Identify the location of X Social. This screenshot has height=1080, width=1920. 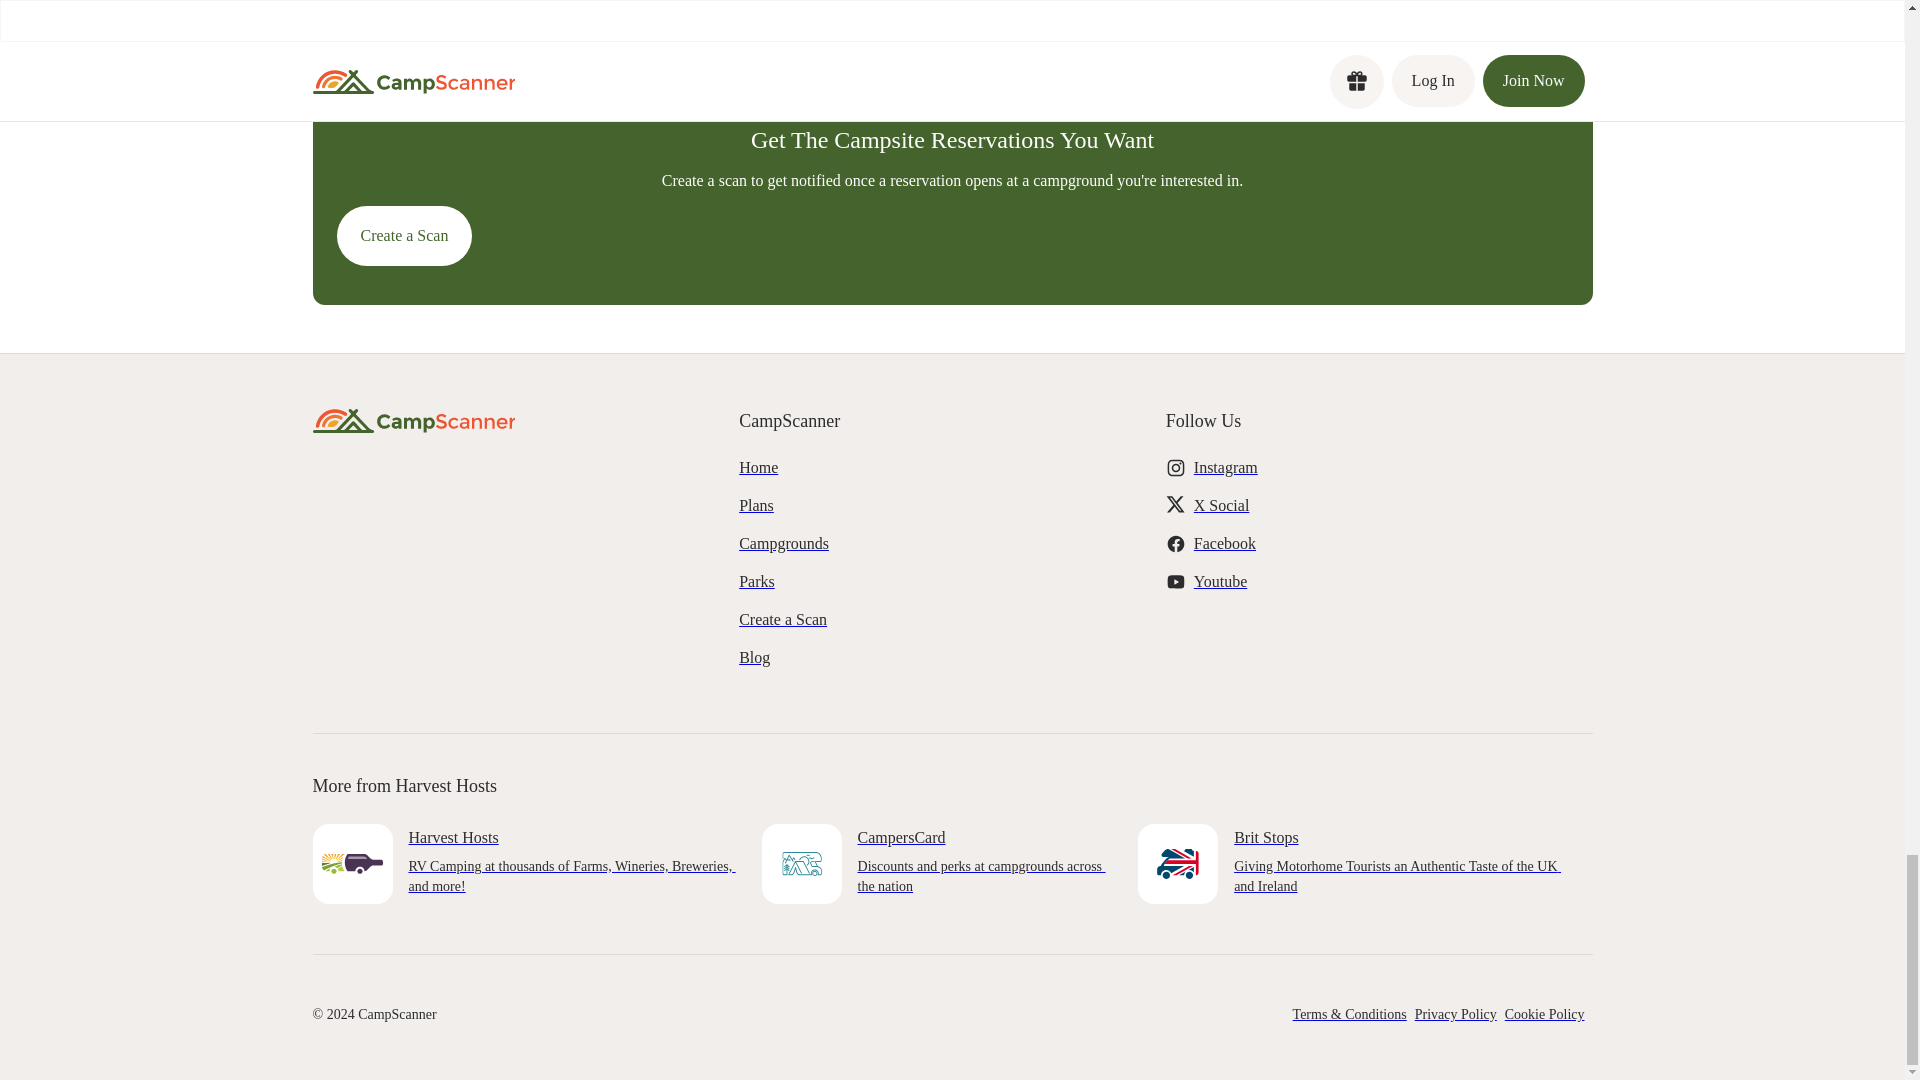
(1255, 506).